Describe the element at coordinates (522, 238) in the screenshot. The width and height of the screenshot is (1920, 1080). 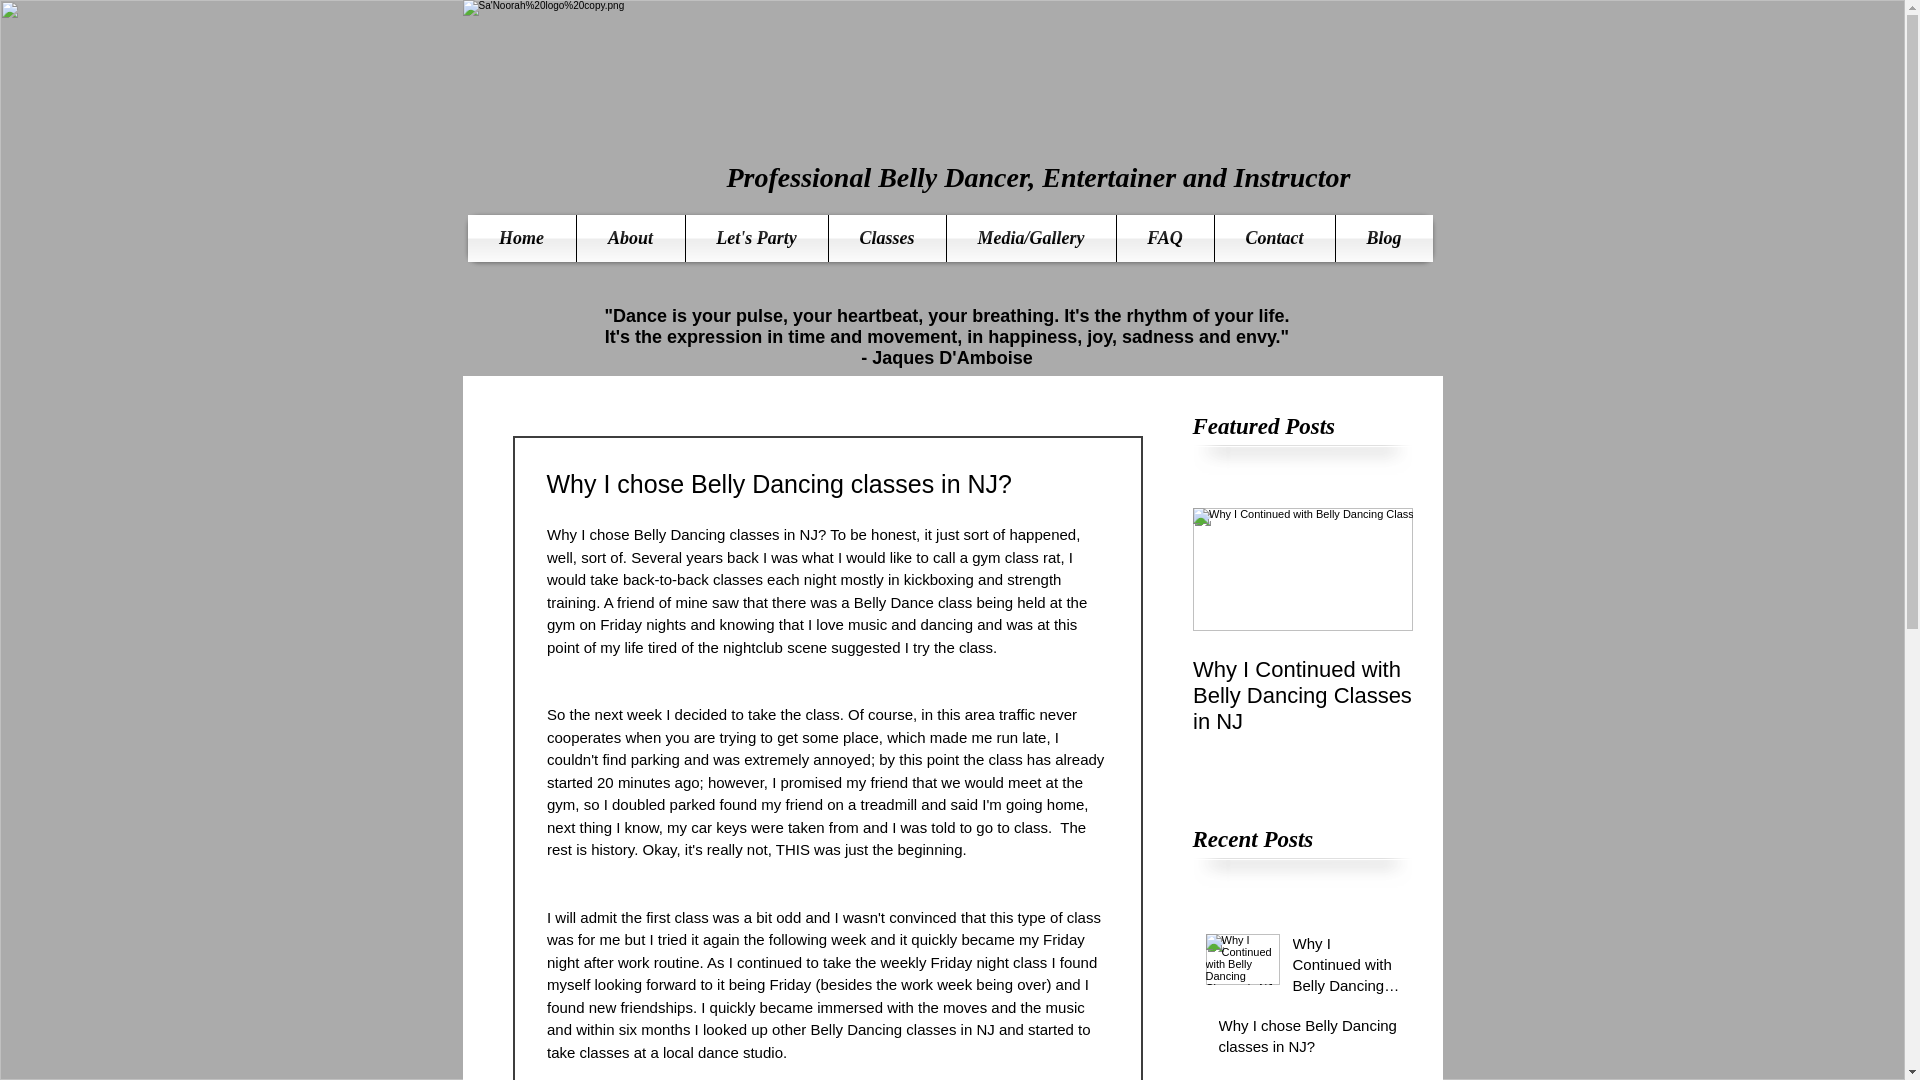
I see `Home` at that location.